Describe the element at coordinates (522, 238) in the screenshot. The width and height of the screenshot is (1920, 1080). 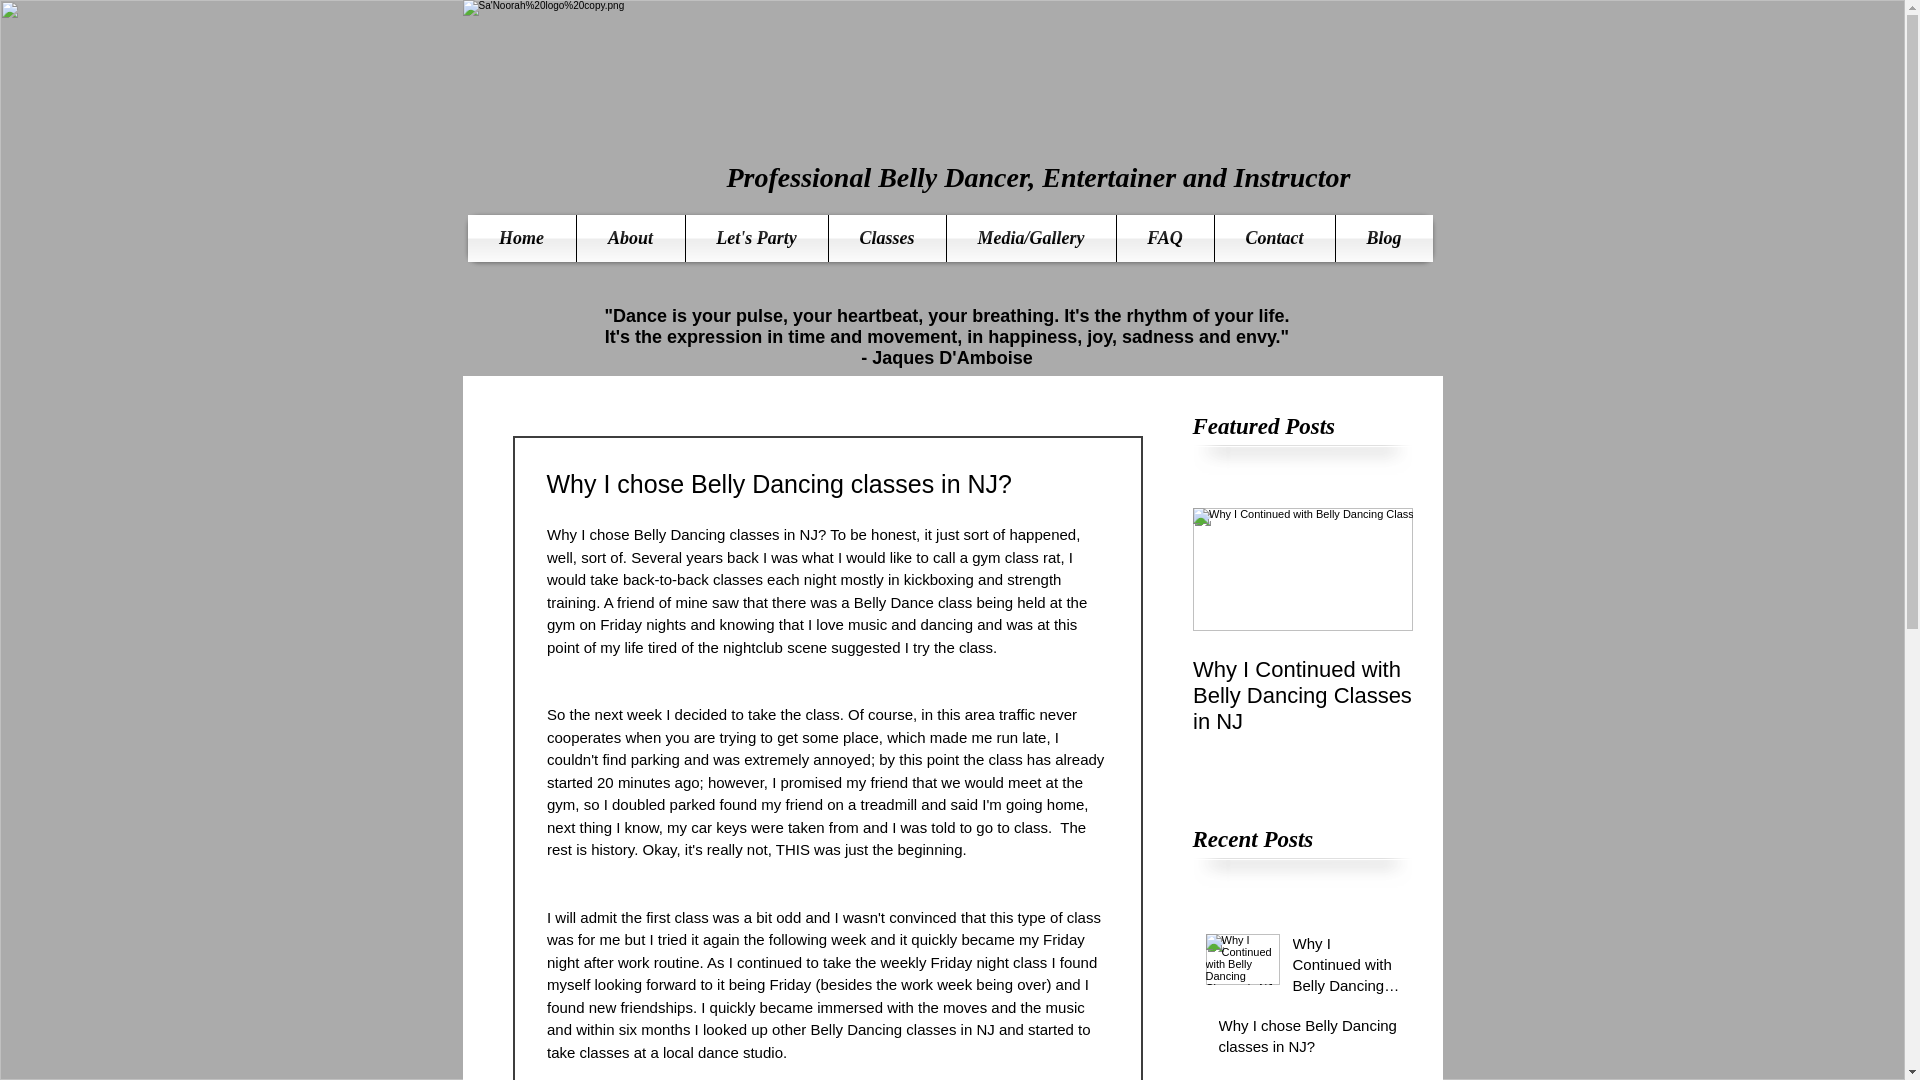
I see `Home` at that location.